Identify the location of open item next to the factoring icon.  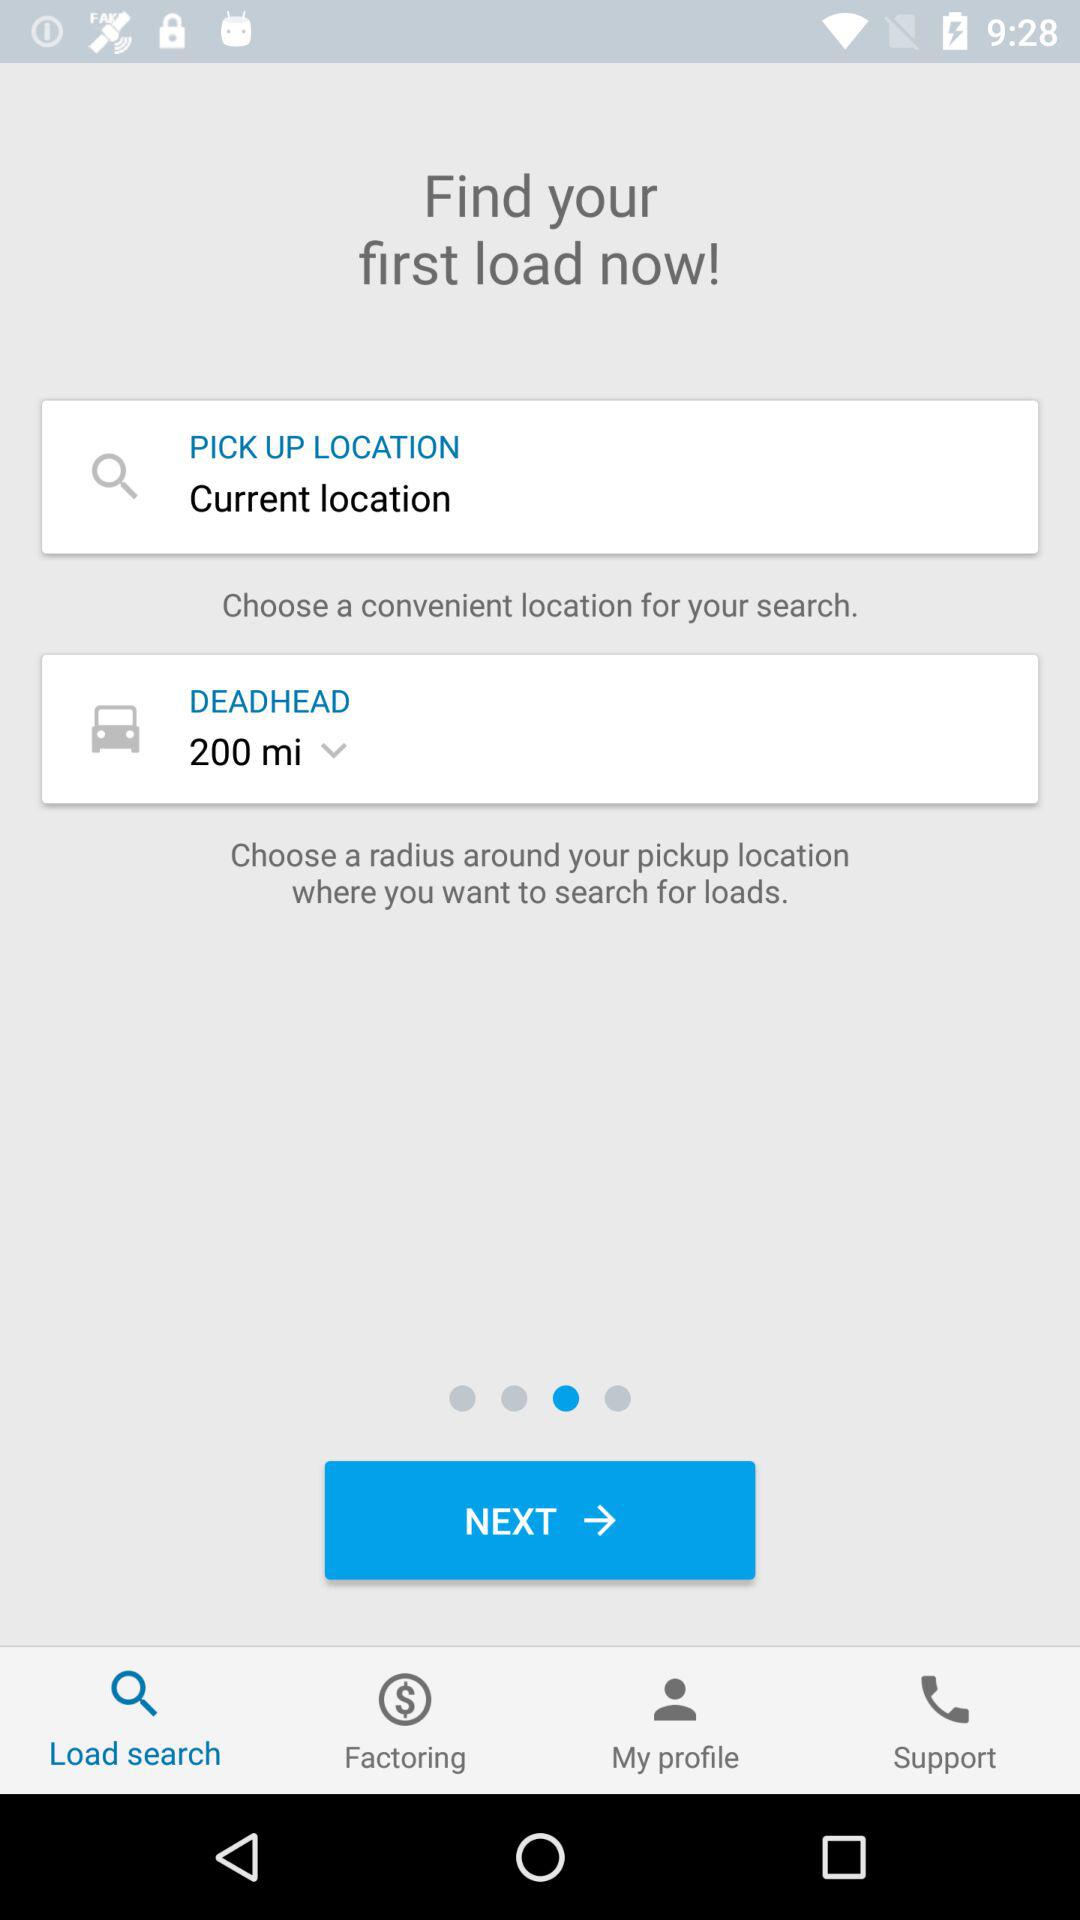
(675, 1720).